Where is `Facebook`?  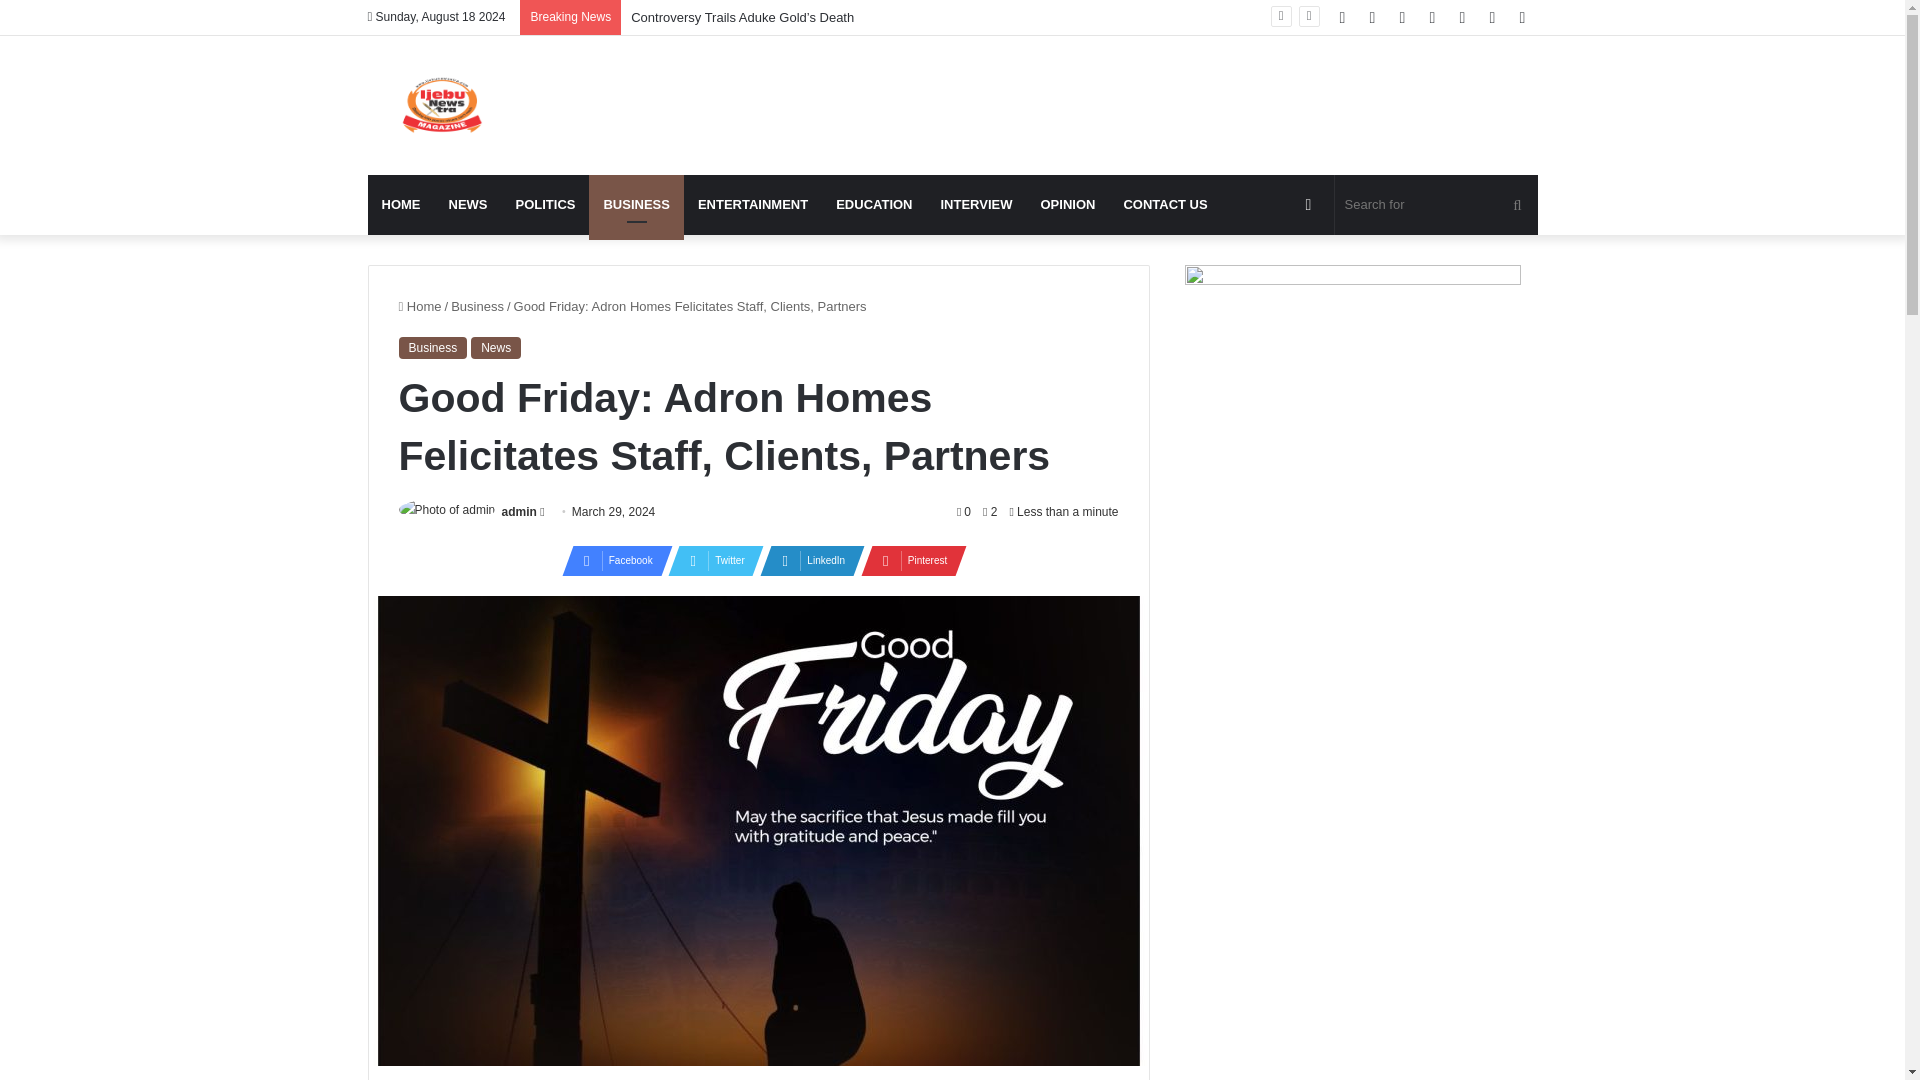 Facebook is located at coordinates (611, 560).